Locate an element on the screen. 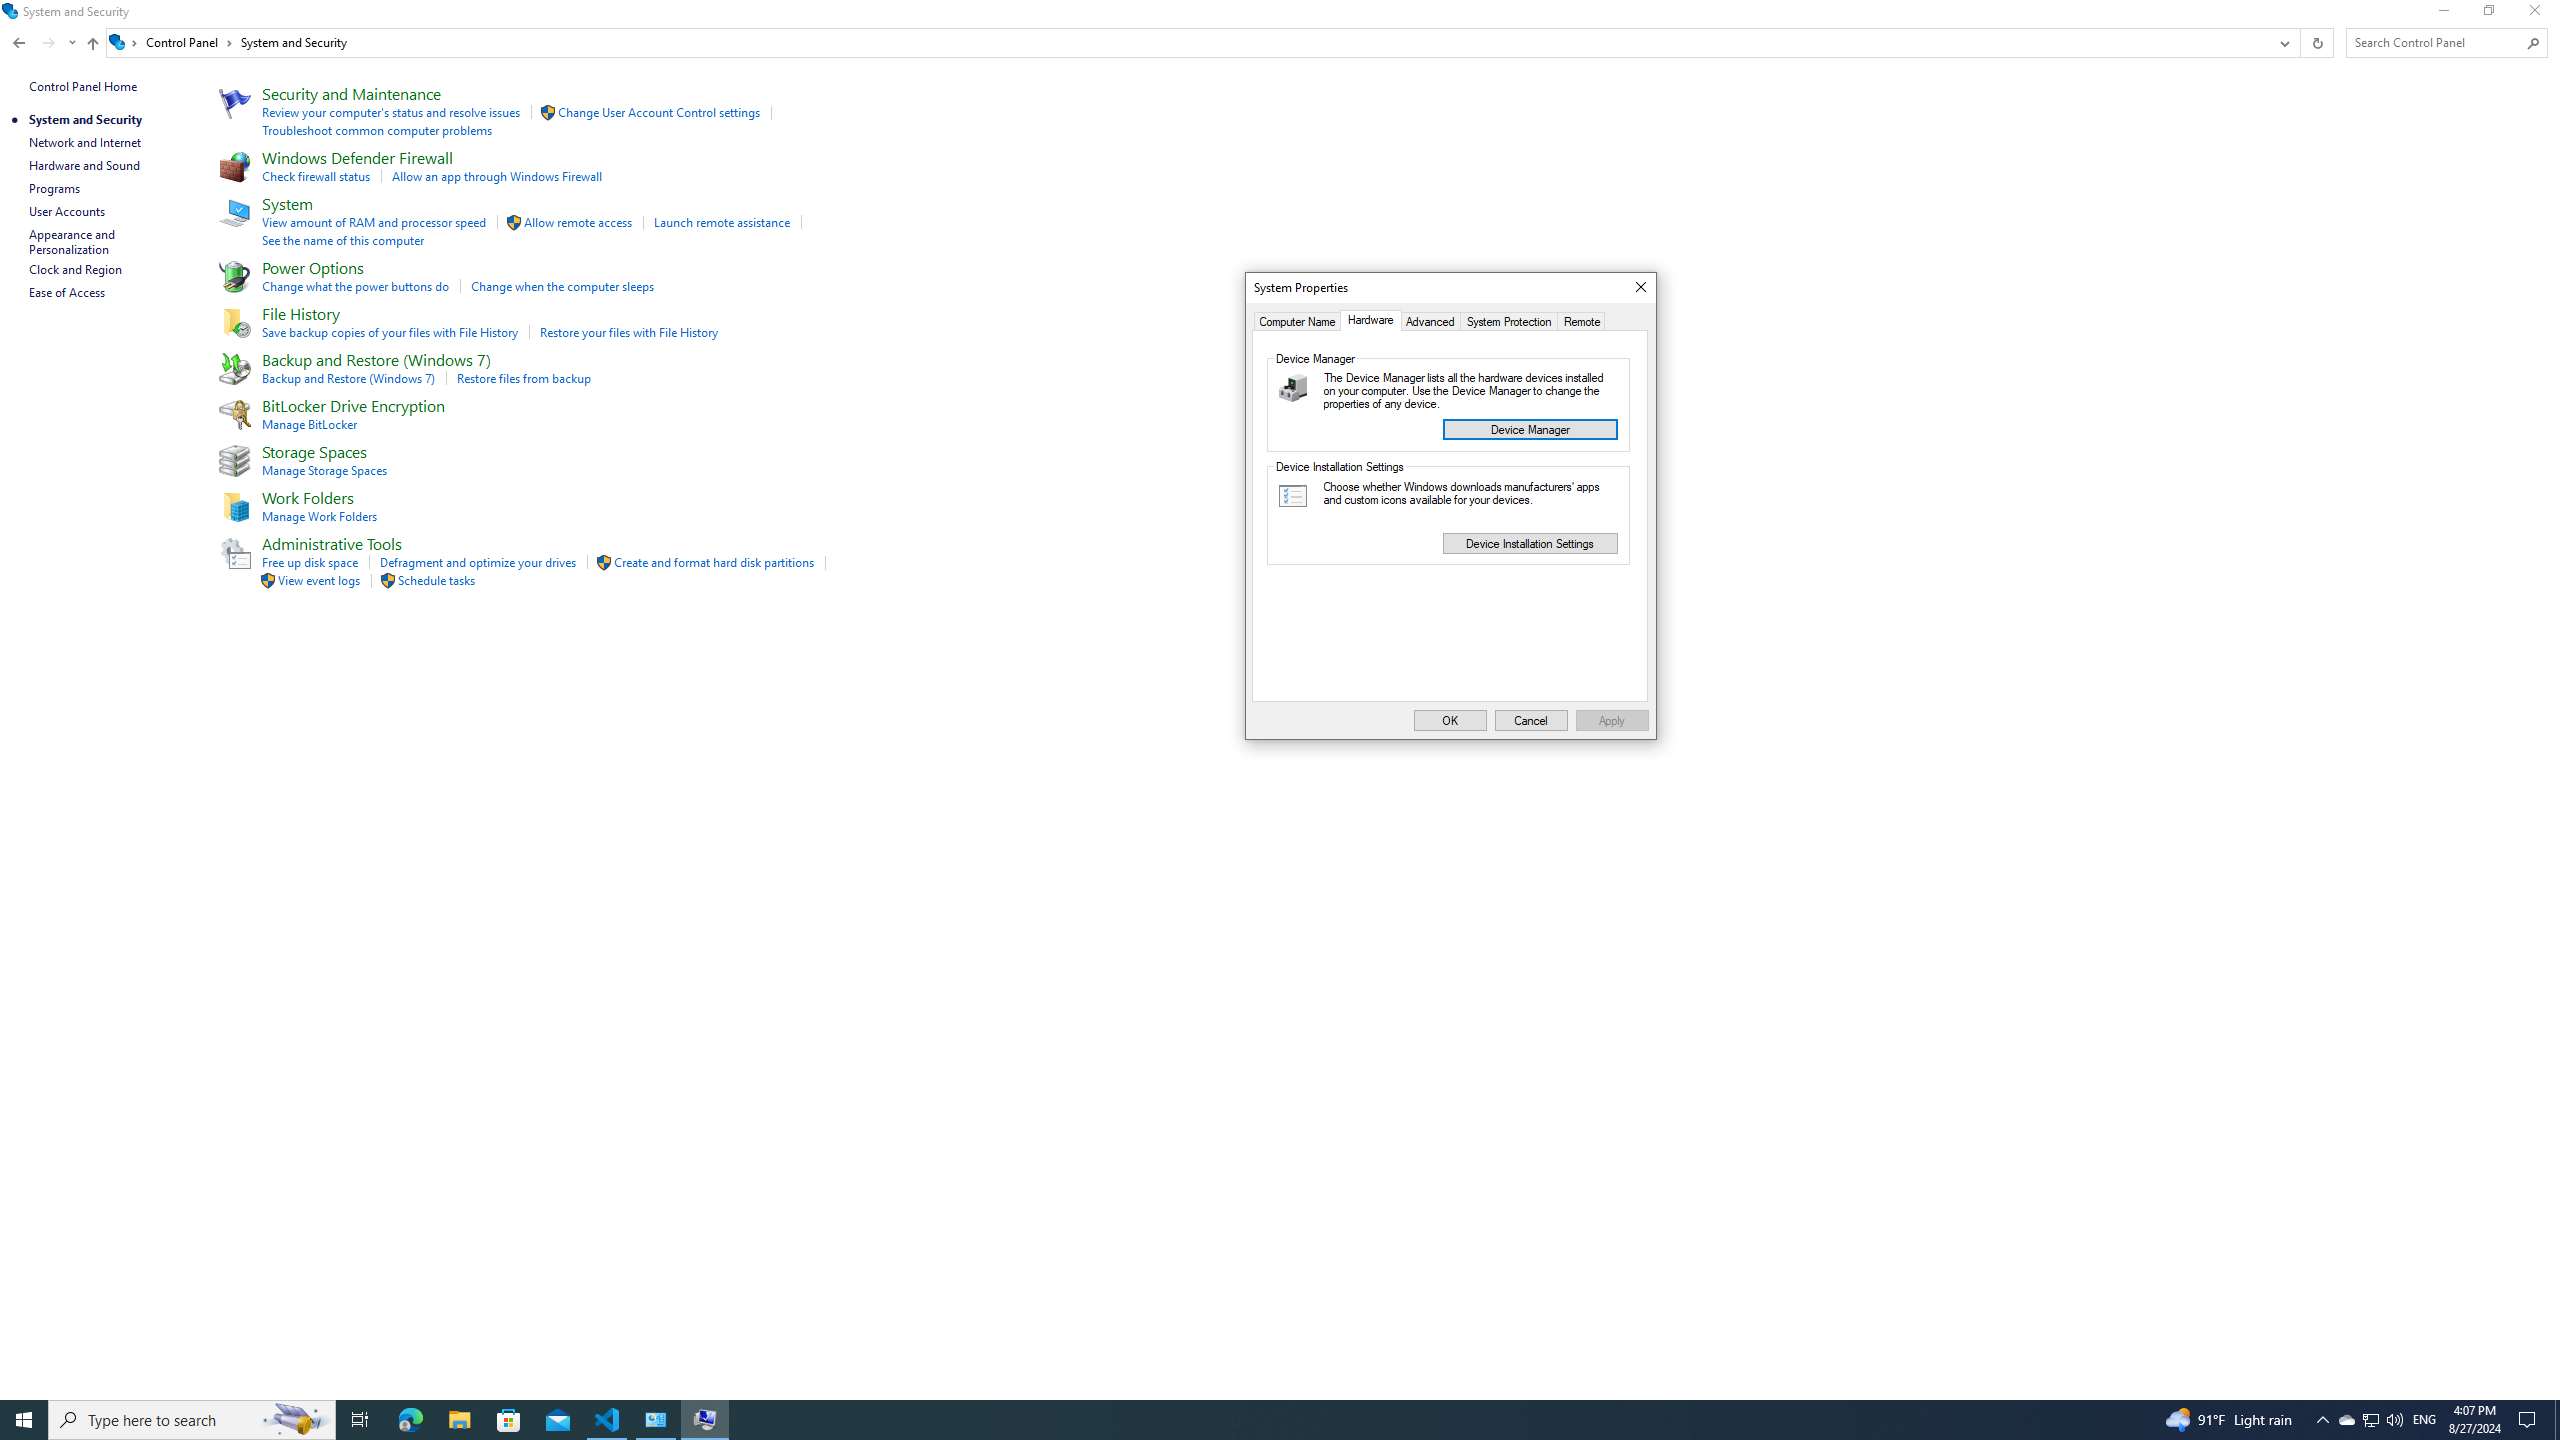  Cancel is located at coordinates (1532, 720).